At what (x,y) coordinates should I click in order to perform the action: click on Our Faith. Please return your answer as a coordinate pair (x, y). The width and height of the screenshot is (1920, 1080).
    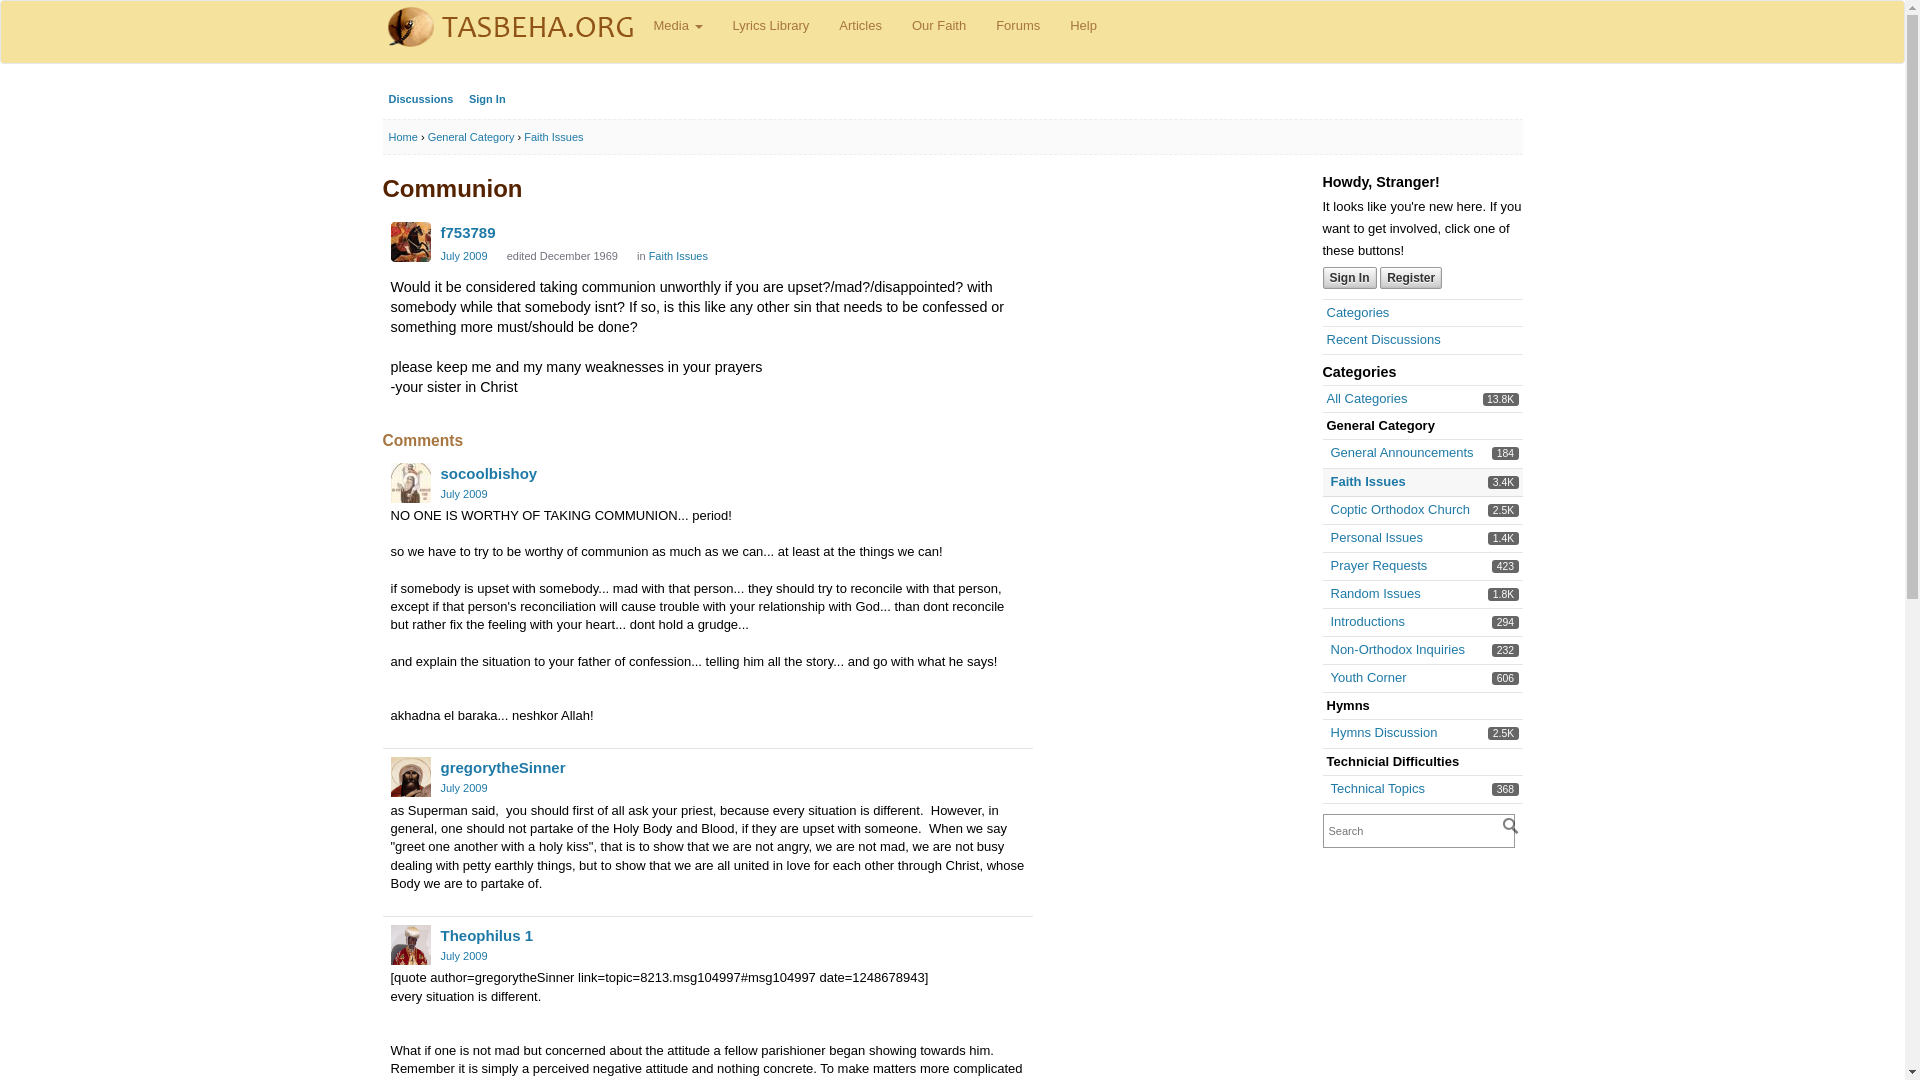
    Looking at the image, I should click on (1018, 26).